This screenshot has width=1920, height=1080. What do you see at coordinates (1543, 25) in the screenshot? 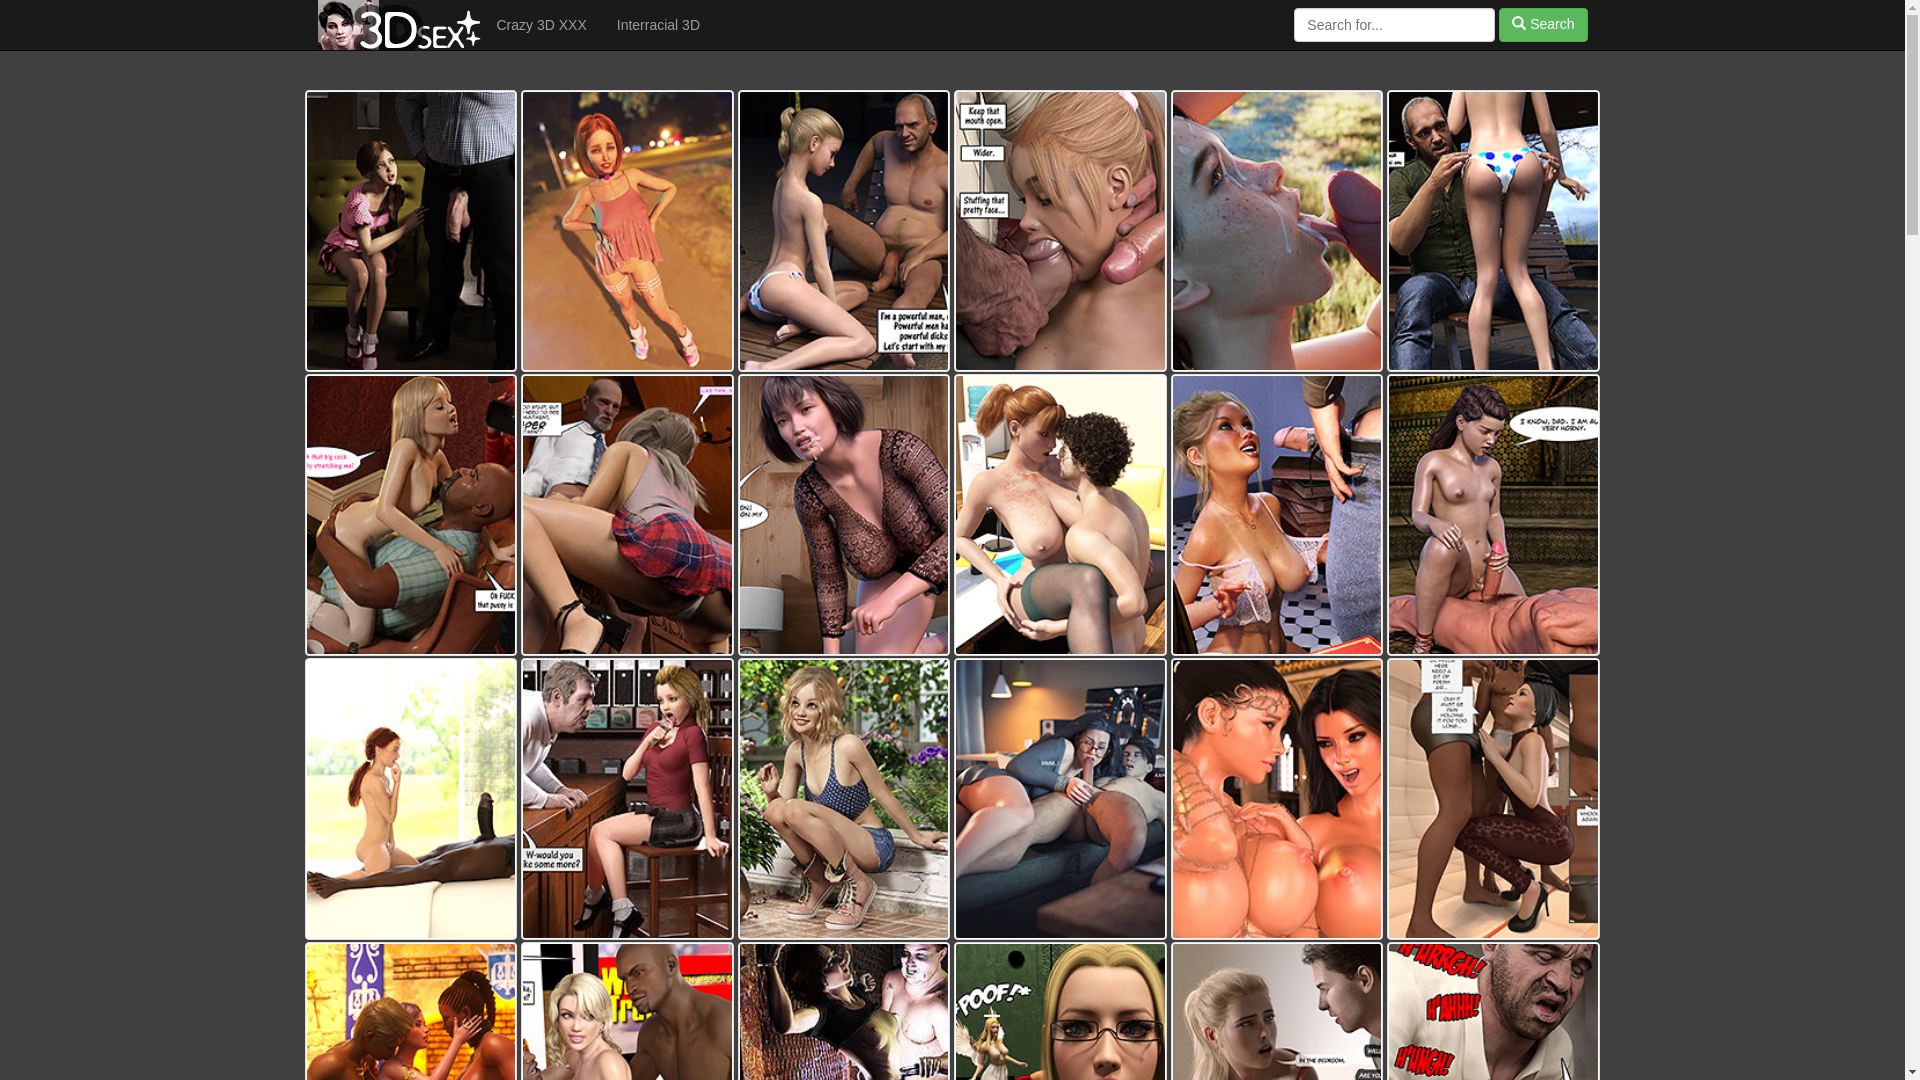
I see `Search` at bounding box center [1543, 25].